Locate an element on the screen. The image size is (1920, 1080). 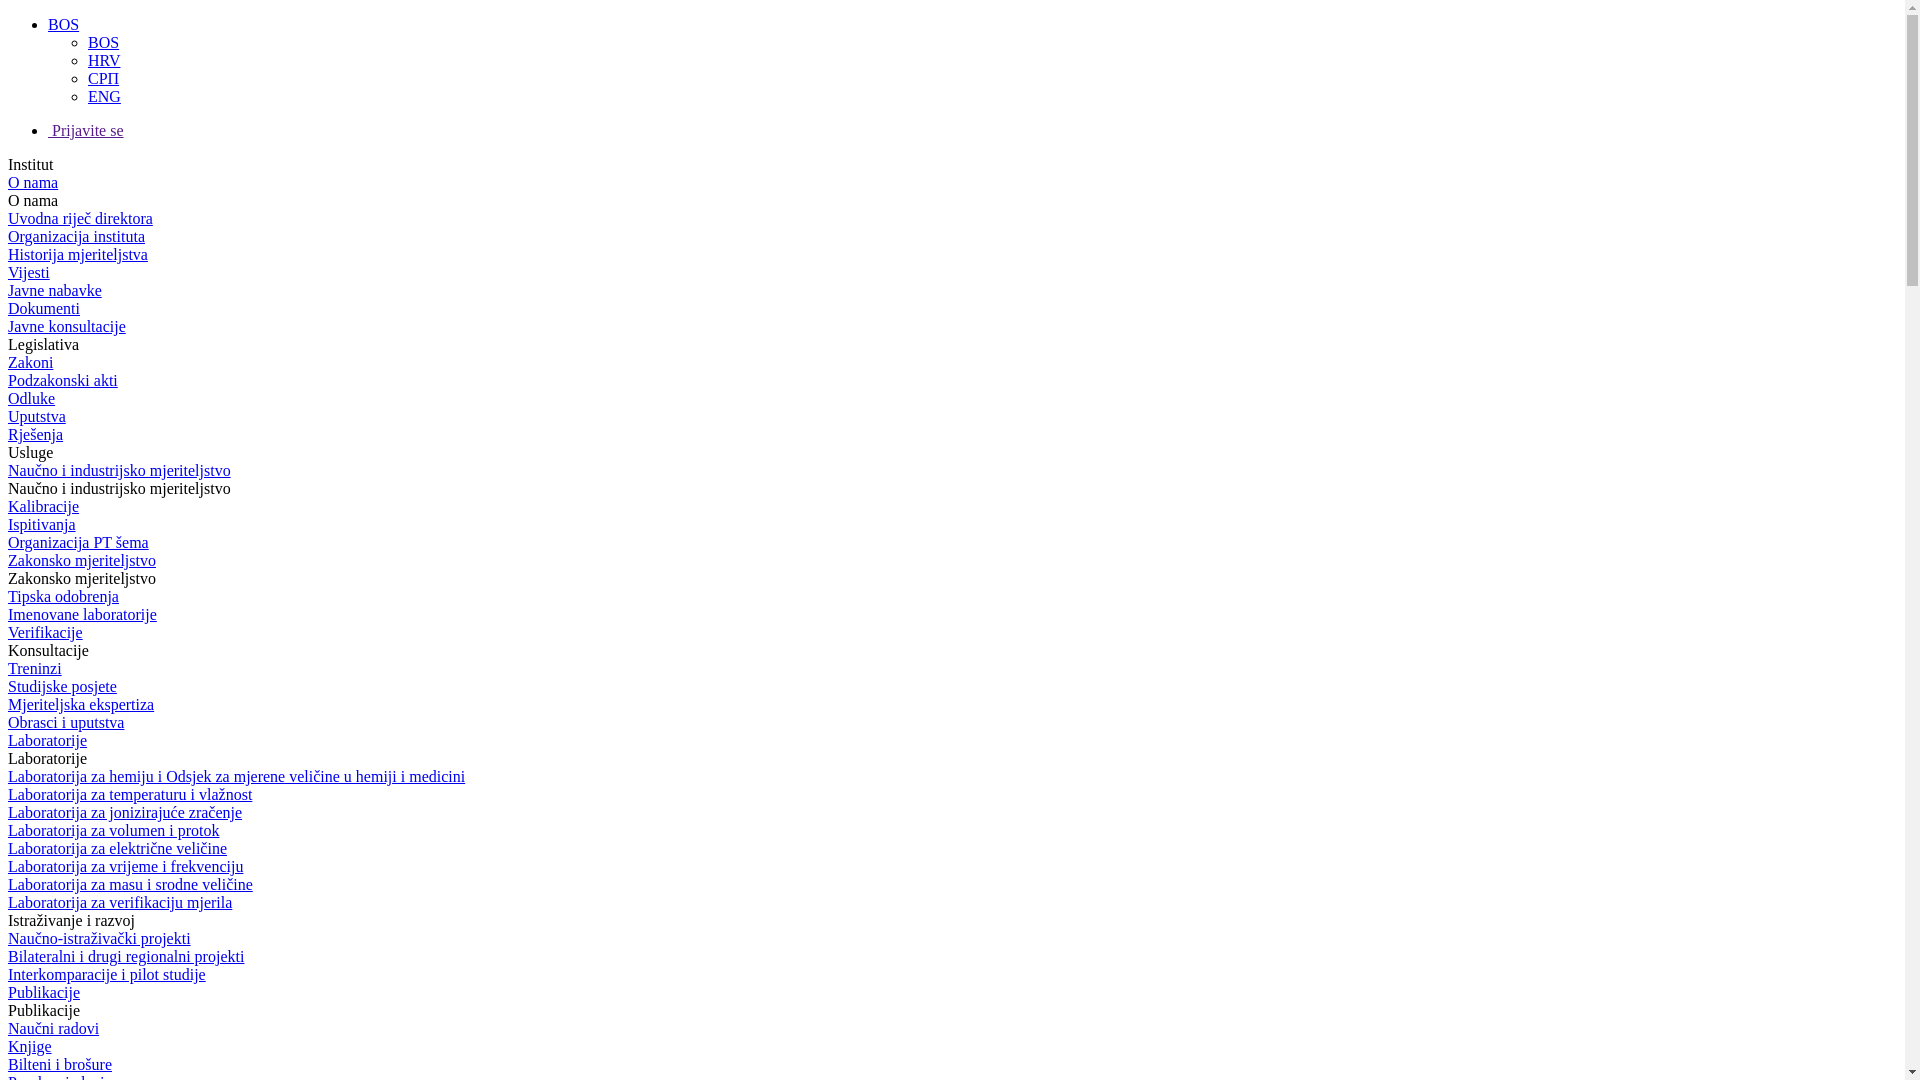
O nama is located at coordinates (33, 182).